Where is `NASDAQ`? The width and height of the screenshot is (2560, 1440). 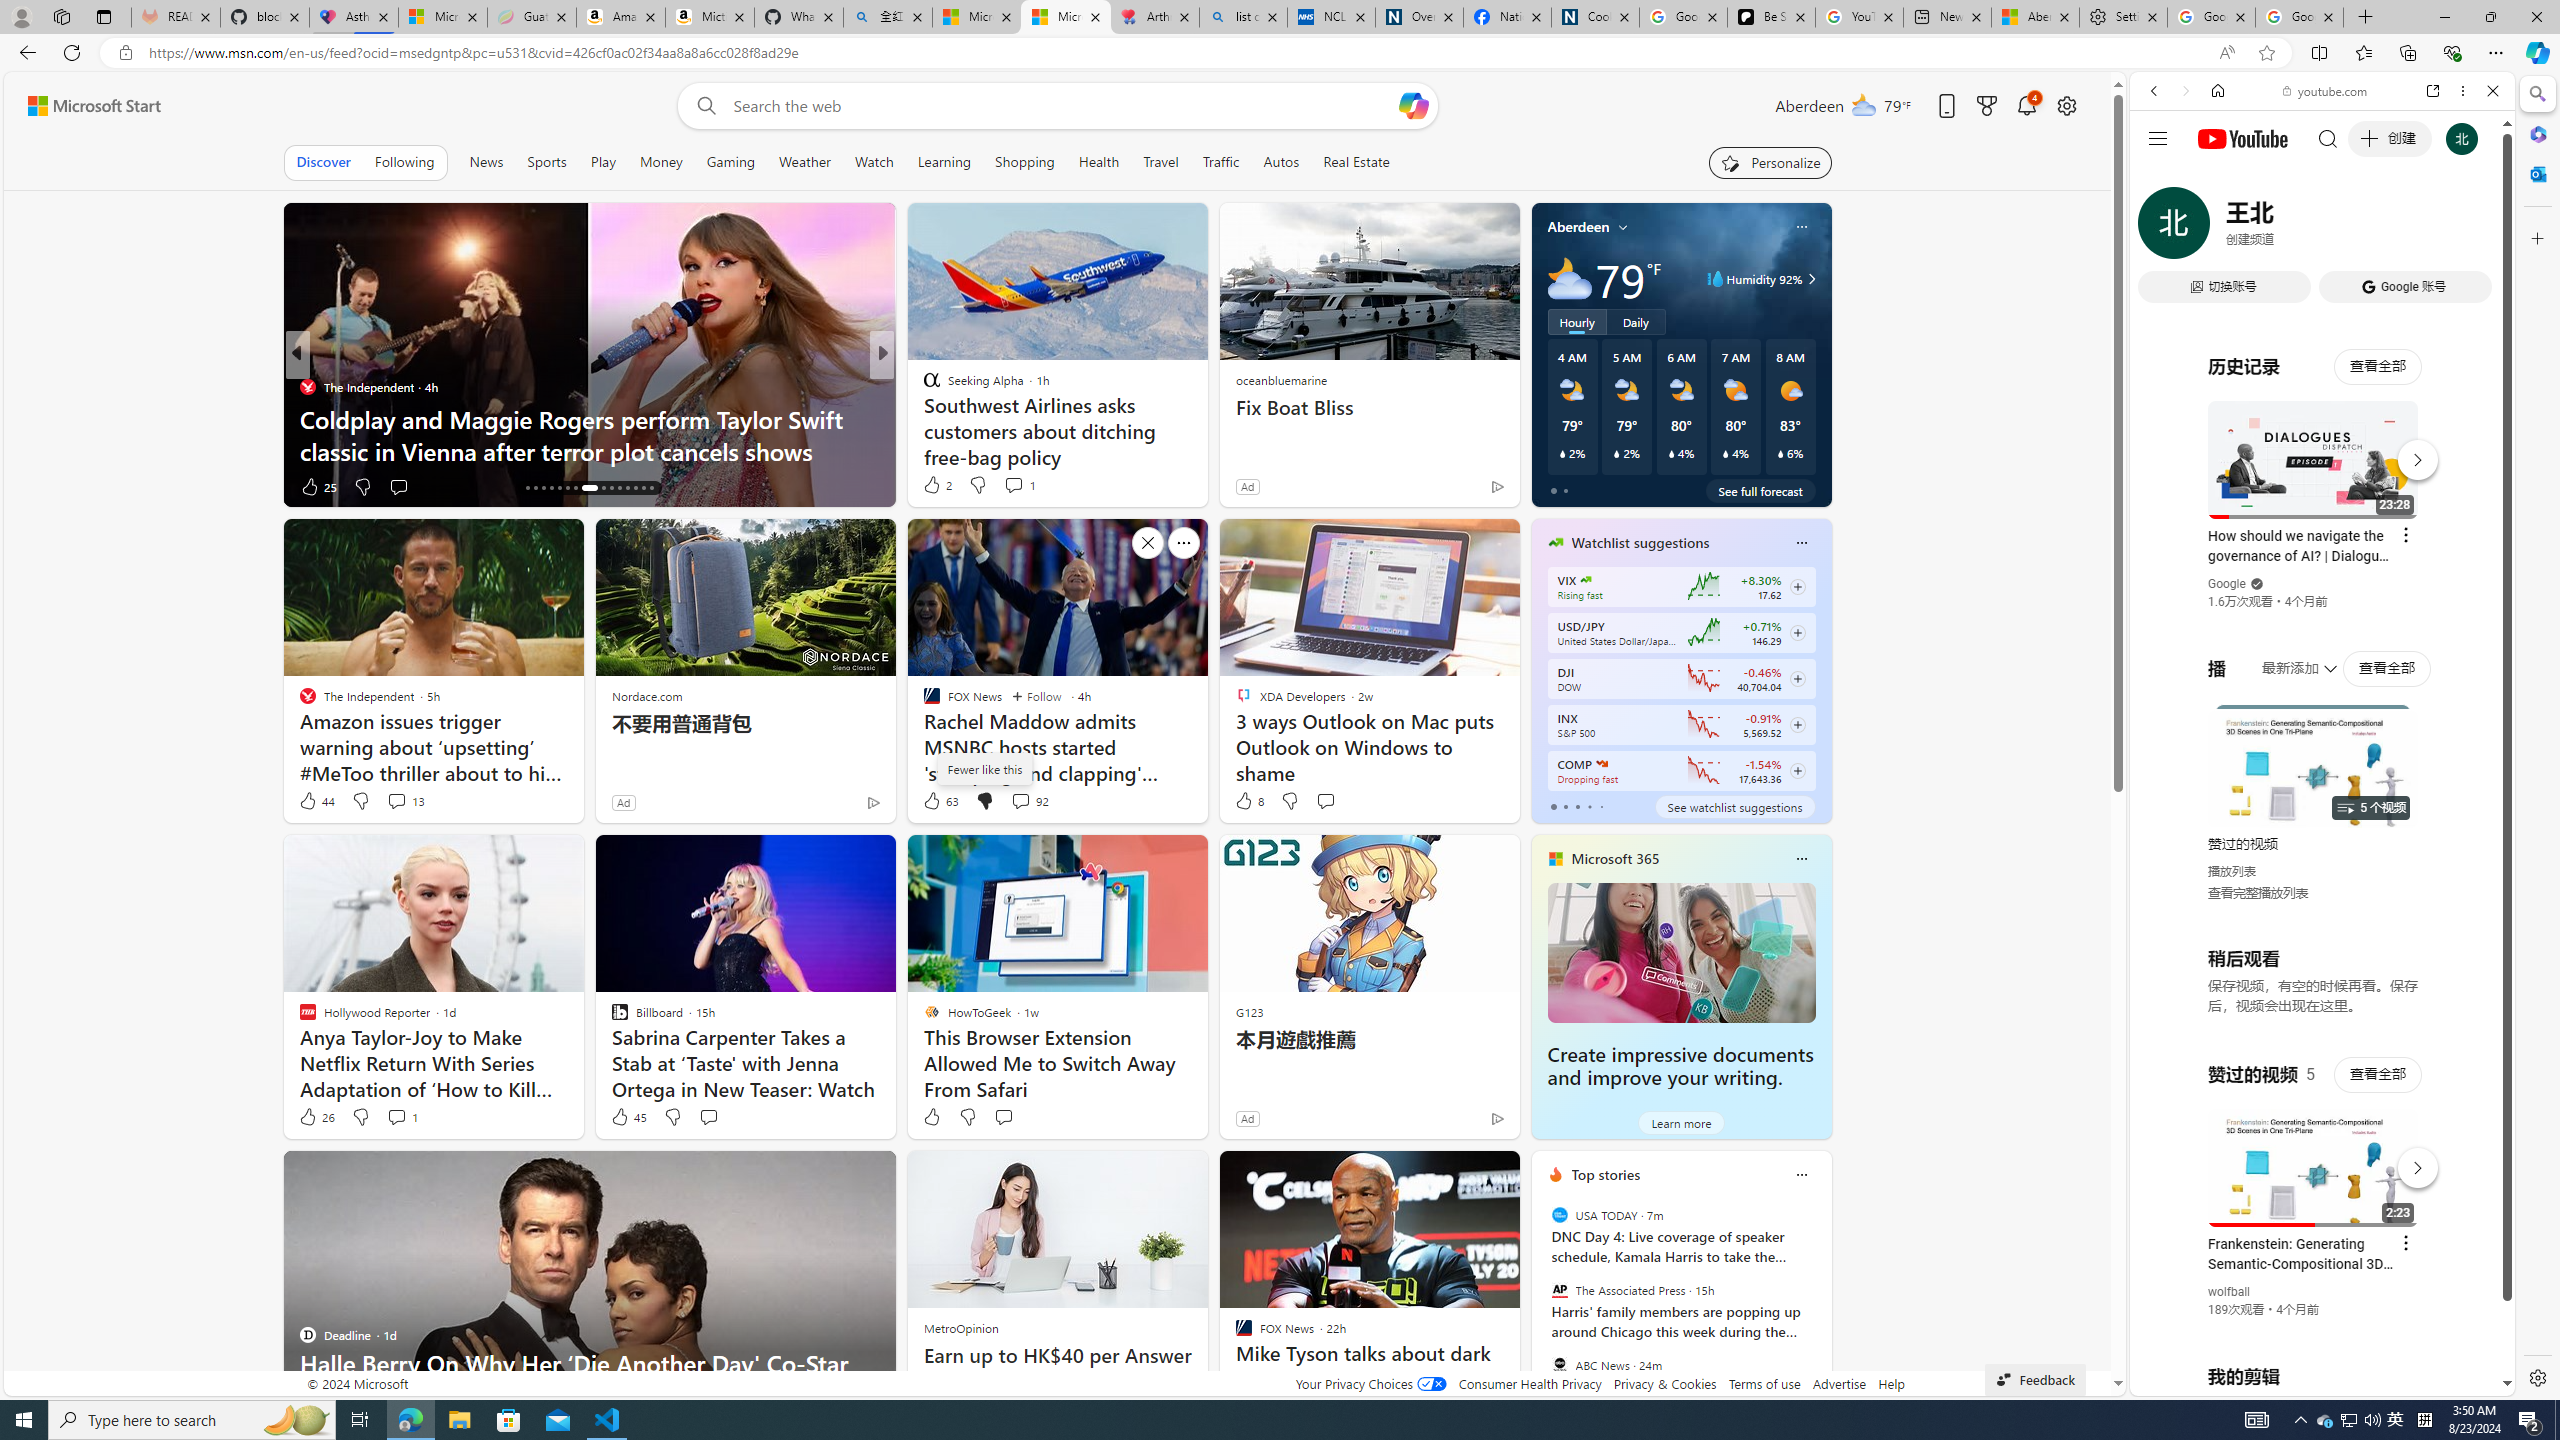
NASDAQ is located at coordinates (1600, 764).